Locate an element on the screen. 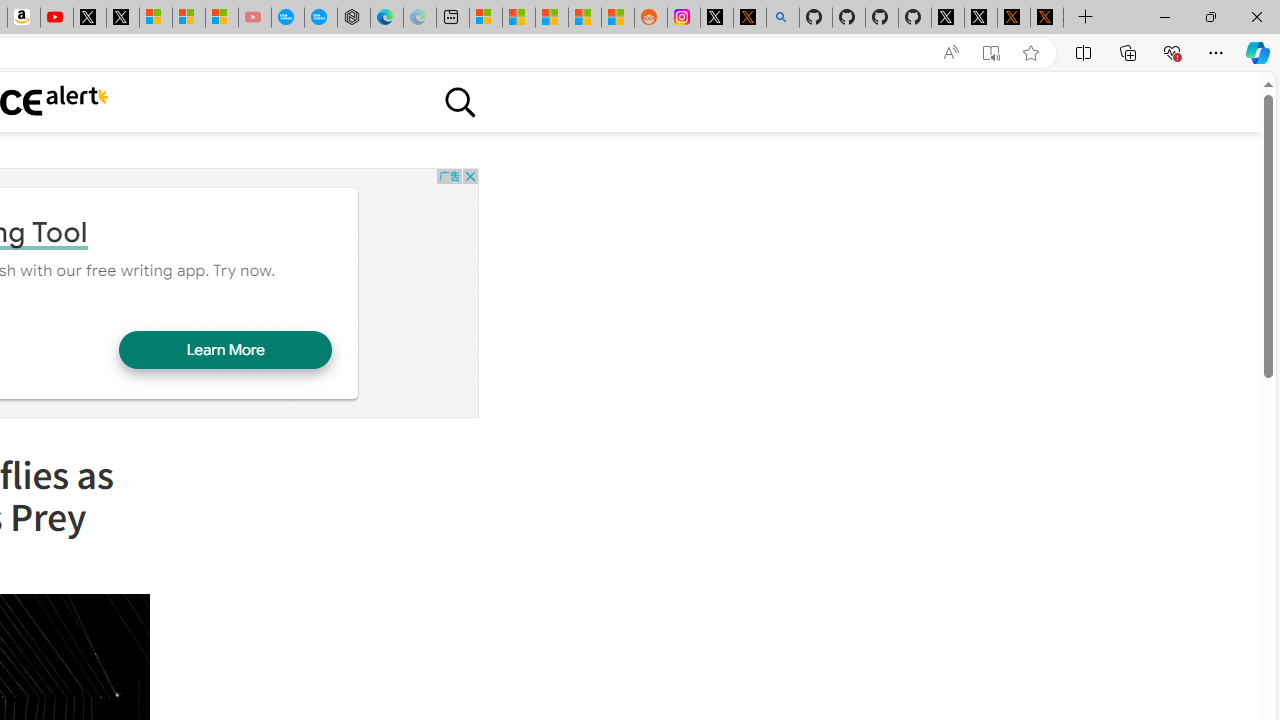  Shanghai, China hourly forecast | Microsoft Weather is located at coordinates (552, 18).